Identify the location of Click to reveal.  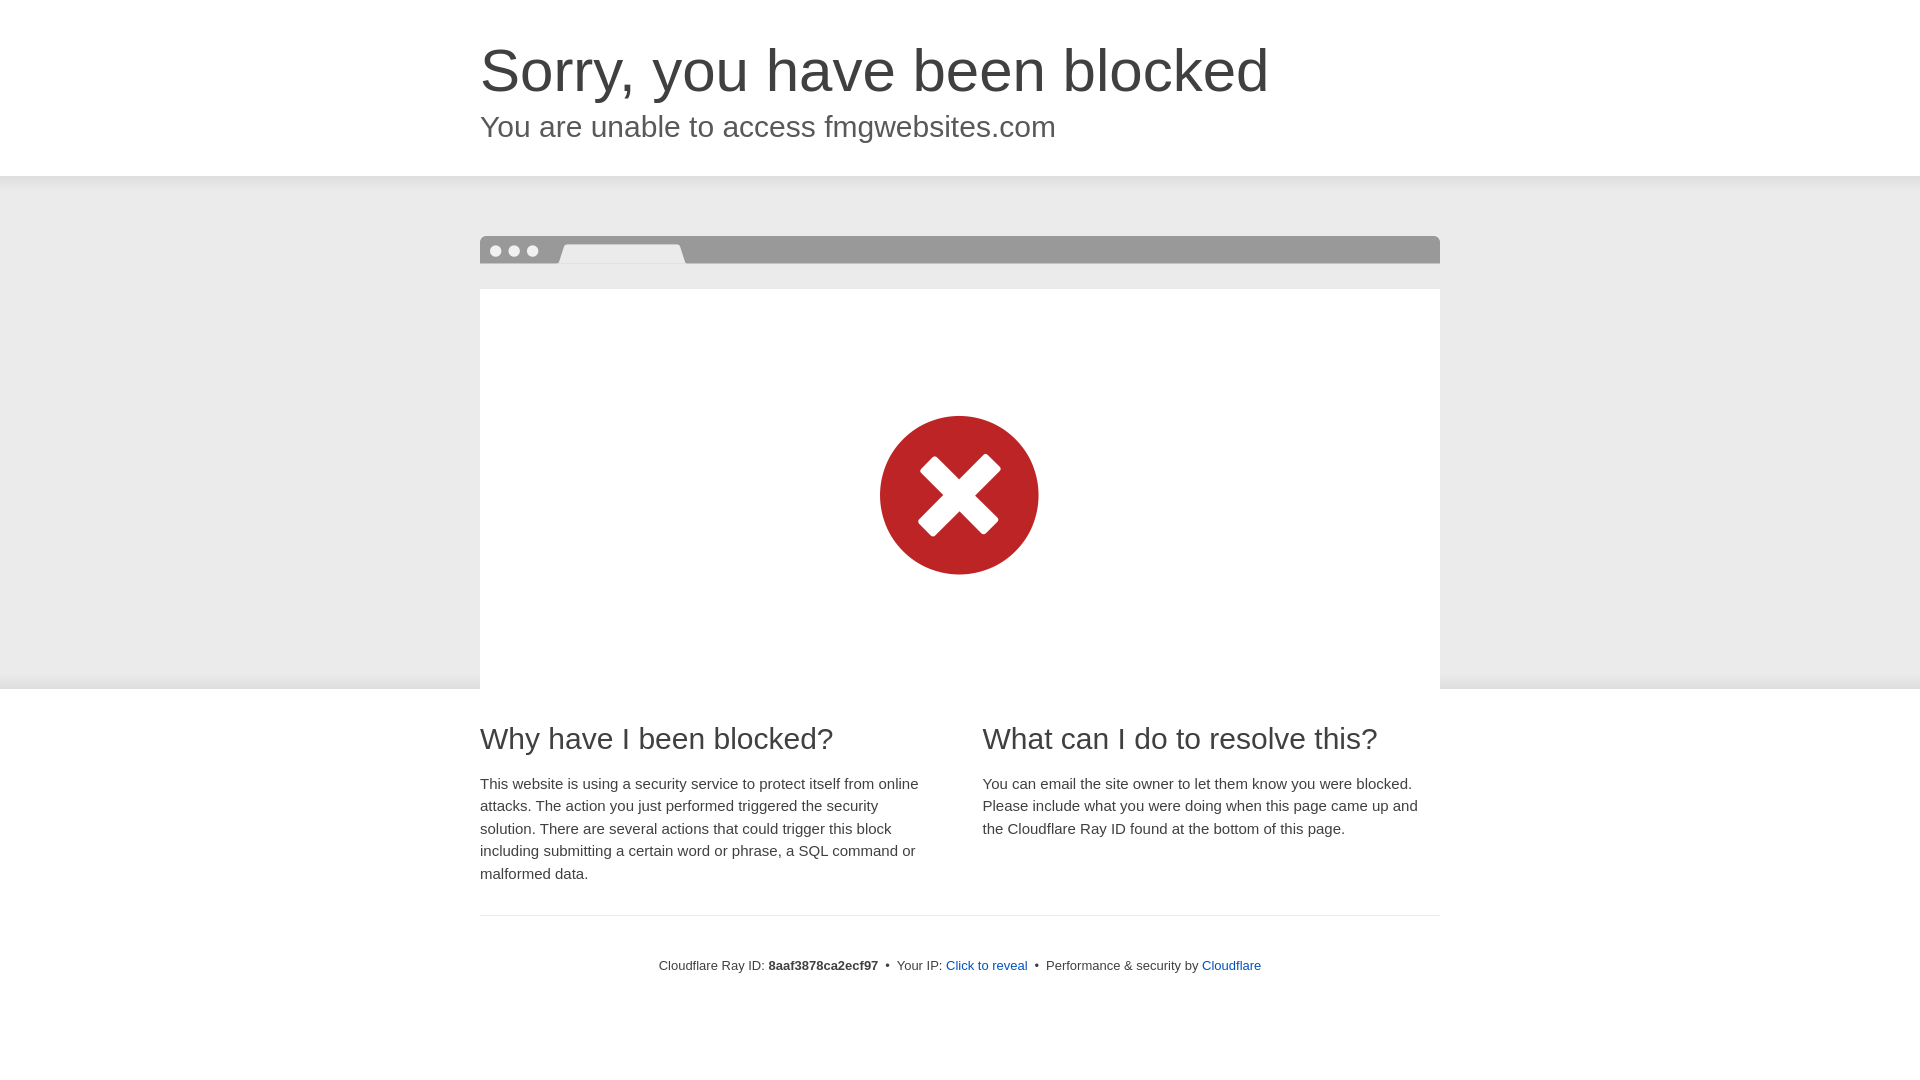
(986, 966).